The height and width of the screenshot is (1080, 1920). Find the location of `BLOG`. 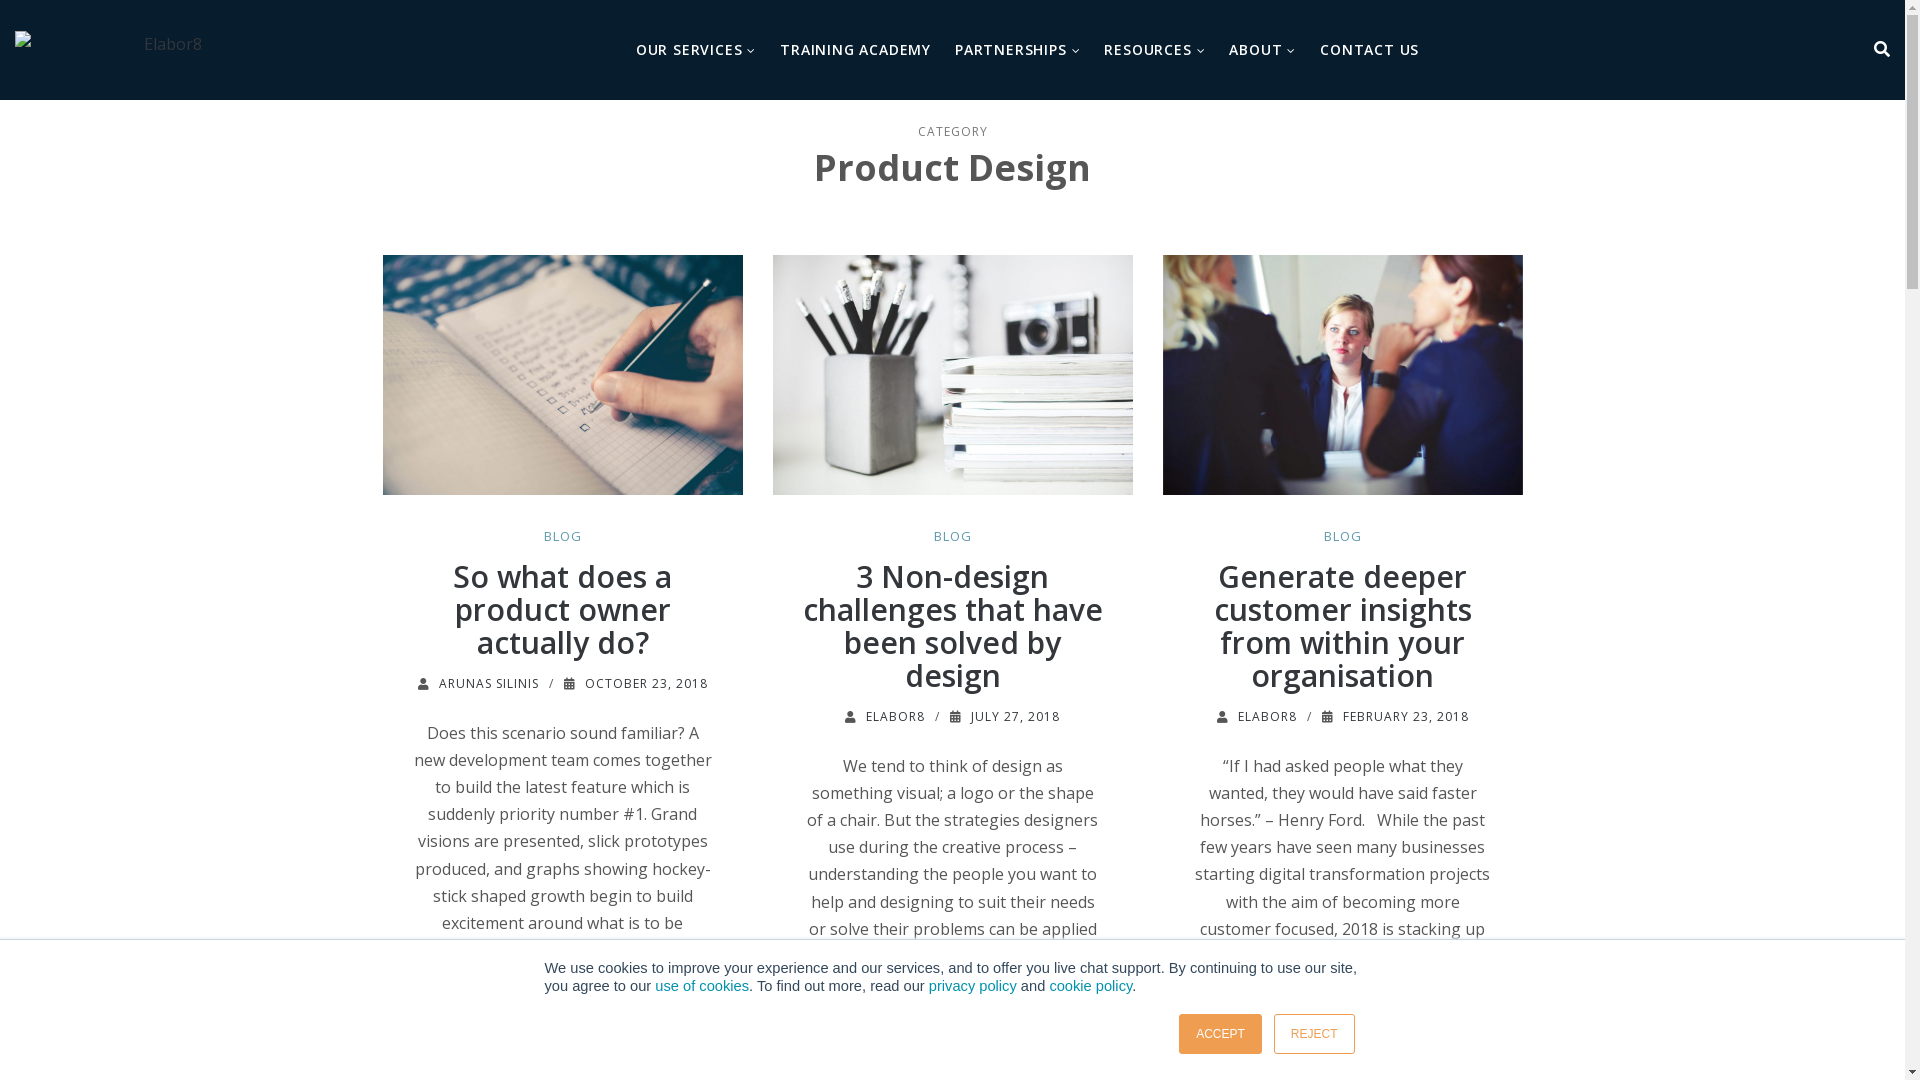

BLOG is located at coordinates (953, 536).